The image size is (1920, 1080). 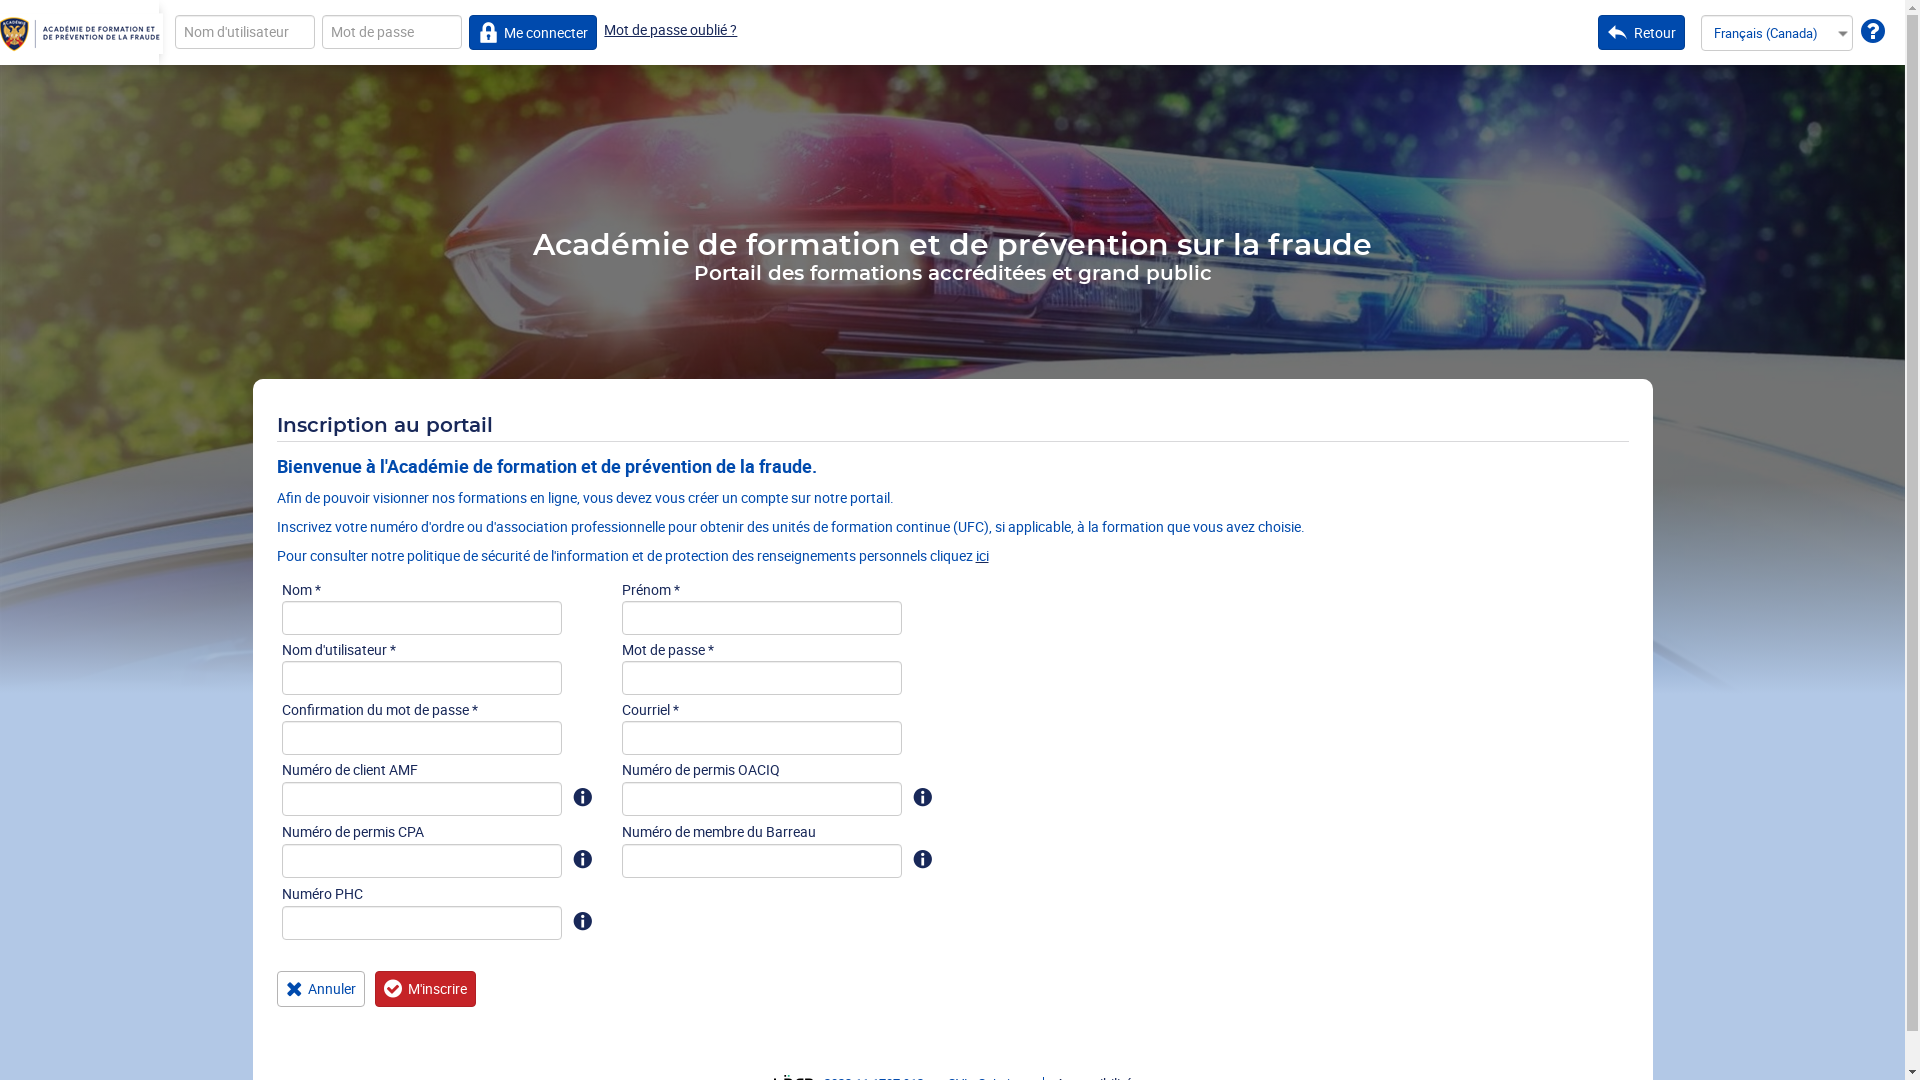 What do you see at coordinates (426, 988) in the screenshot?
I see `M'inscrire` at bounding box center [426, 988].